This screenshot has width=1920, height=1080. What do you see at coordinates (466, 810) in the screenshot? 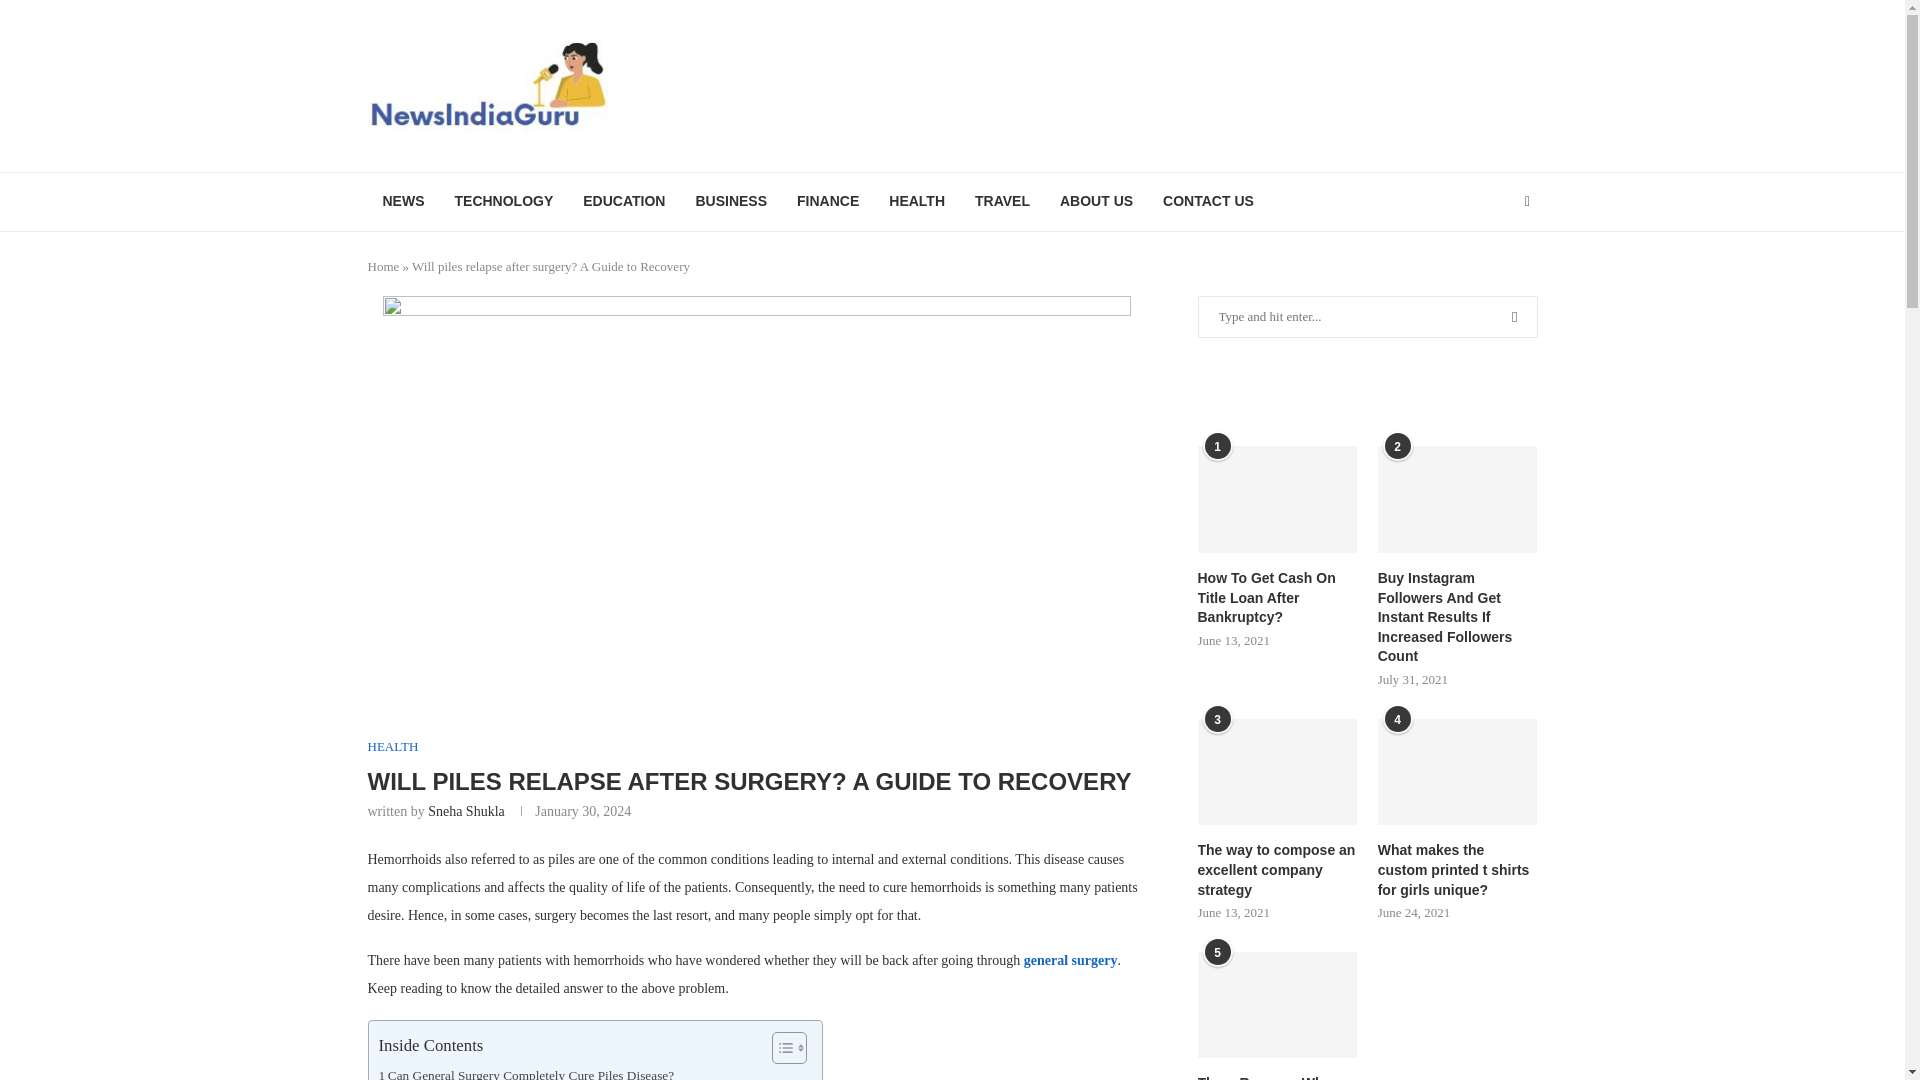
I see `Sneha Shukla` at bounding box center [466, 810].